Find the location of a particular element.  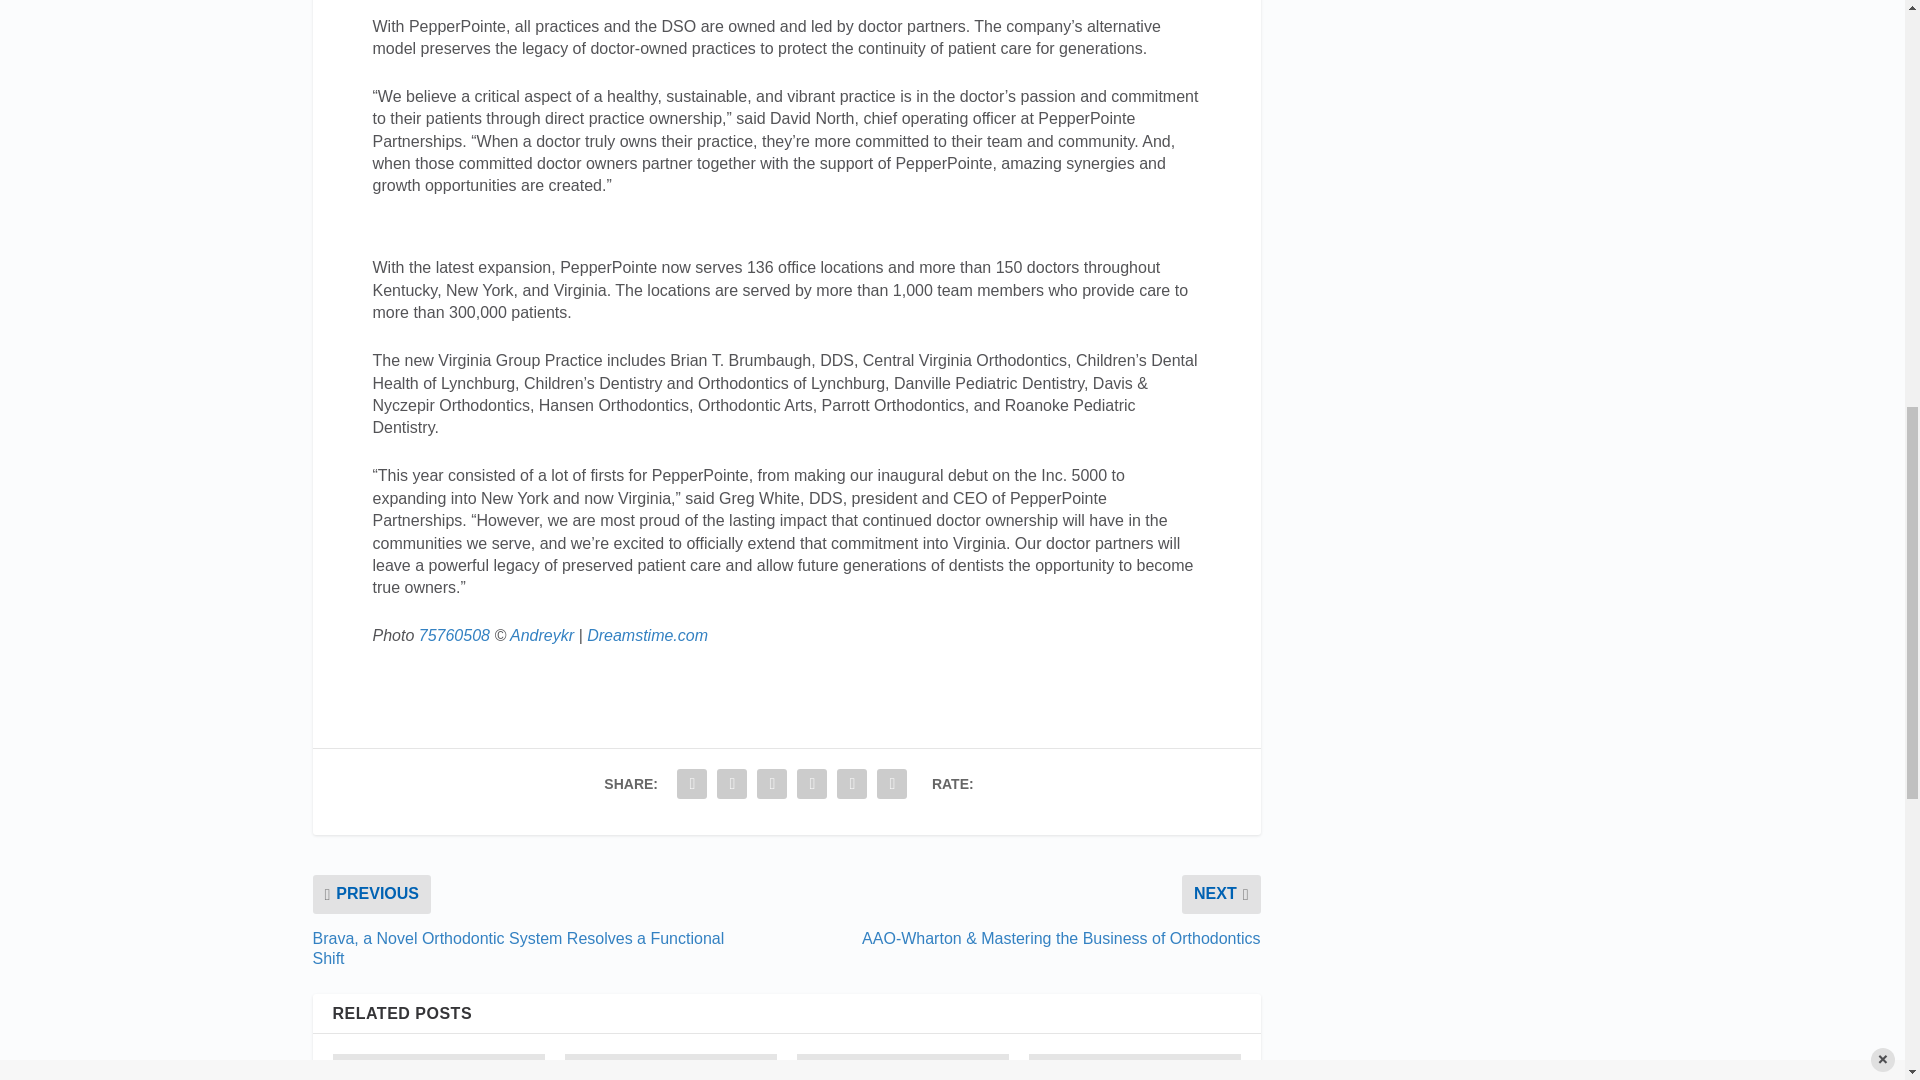

OrthoEssentials Announces Next Generation Plastic is located at coordinates (902, 1067).